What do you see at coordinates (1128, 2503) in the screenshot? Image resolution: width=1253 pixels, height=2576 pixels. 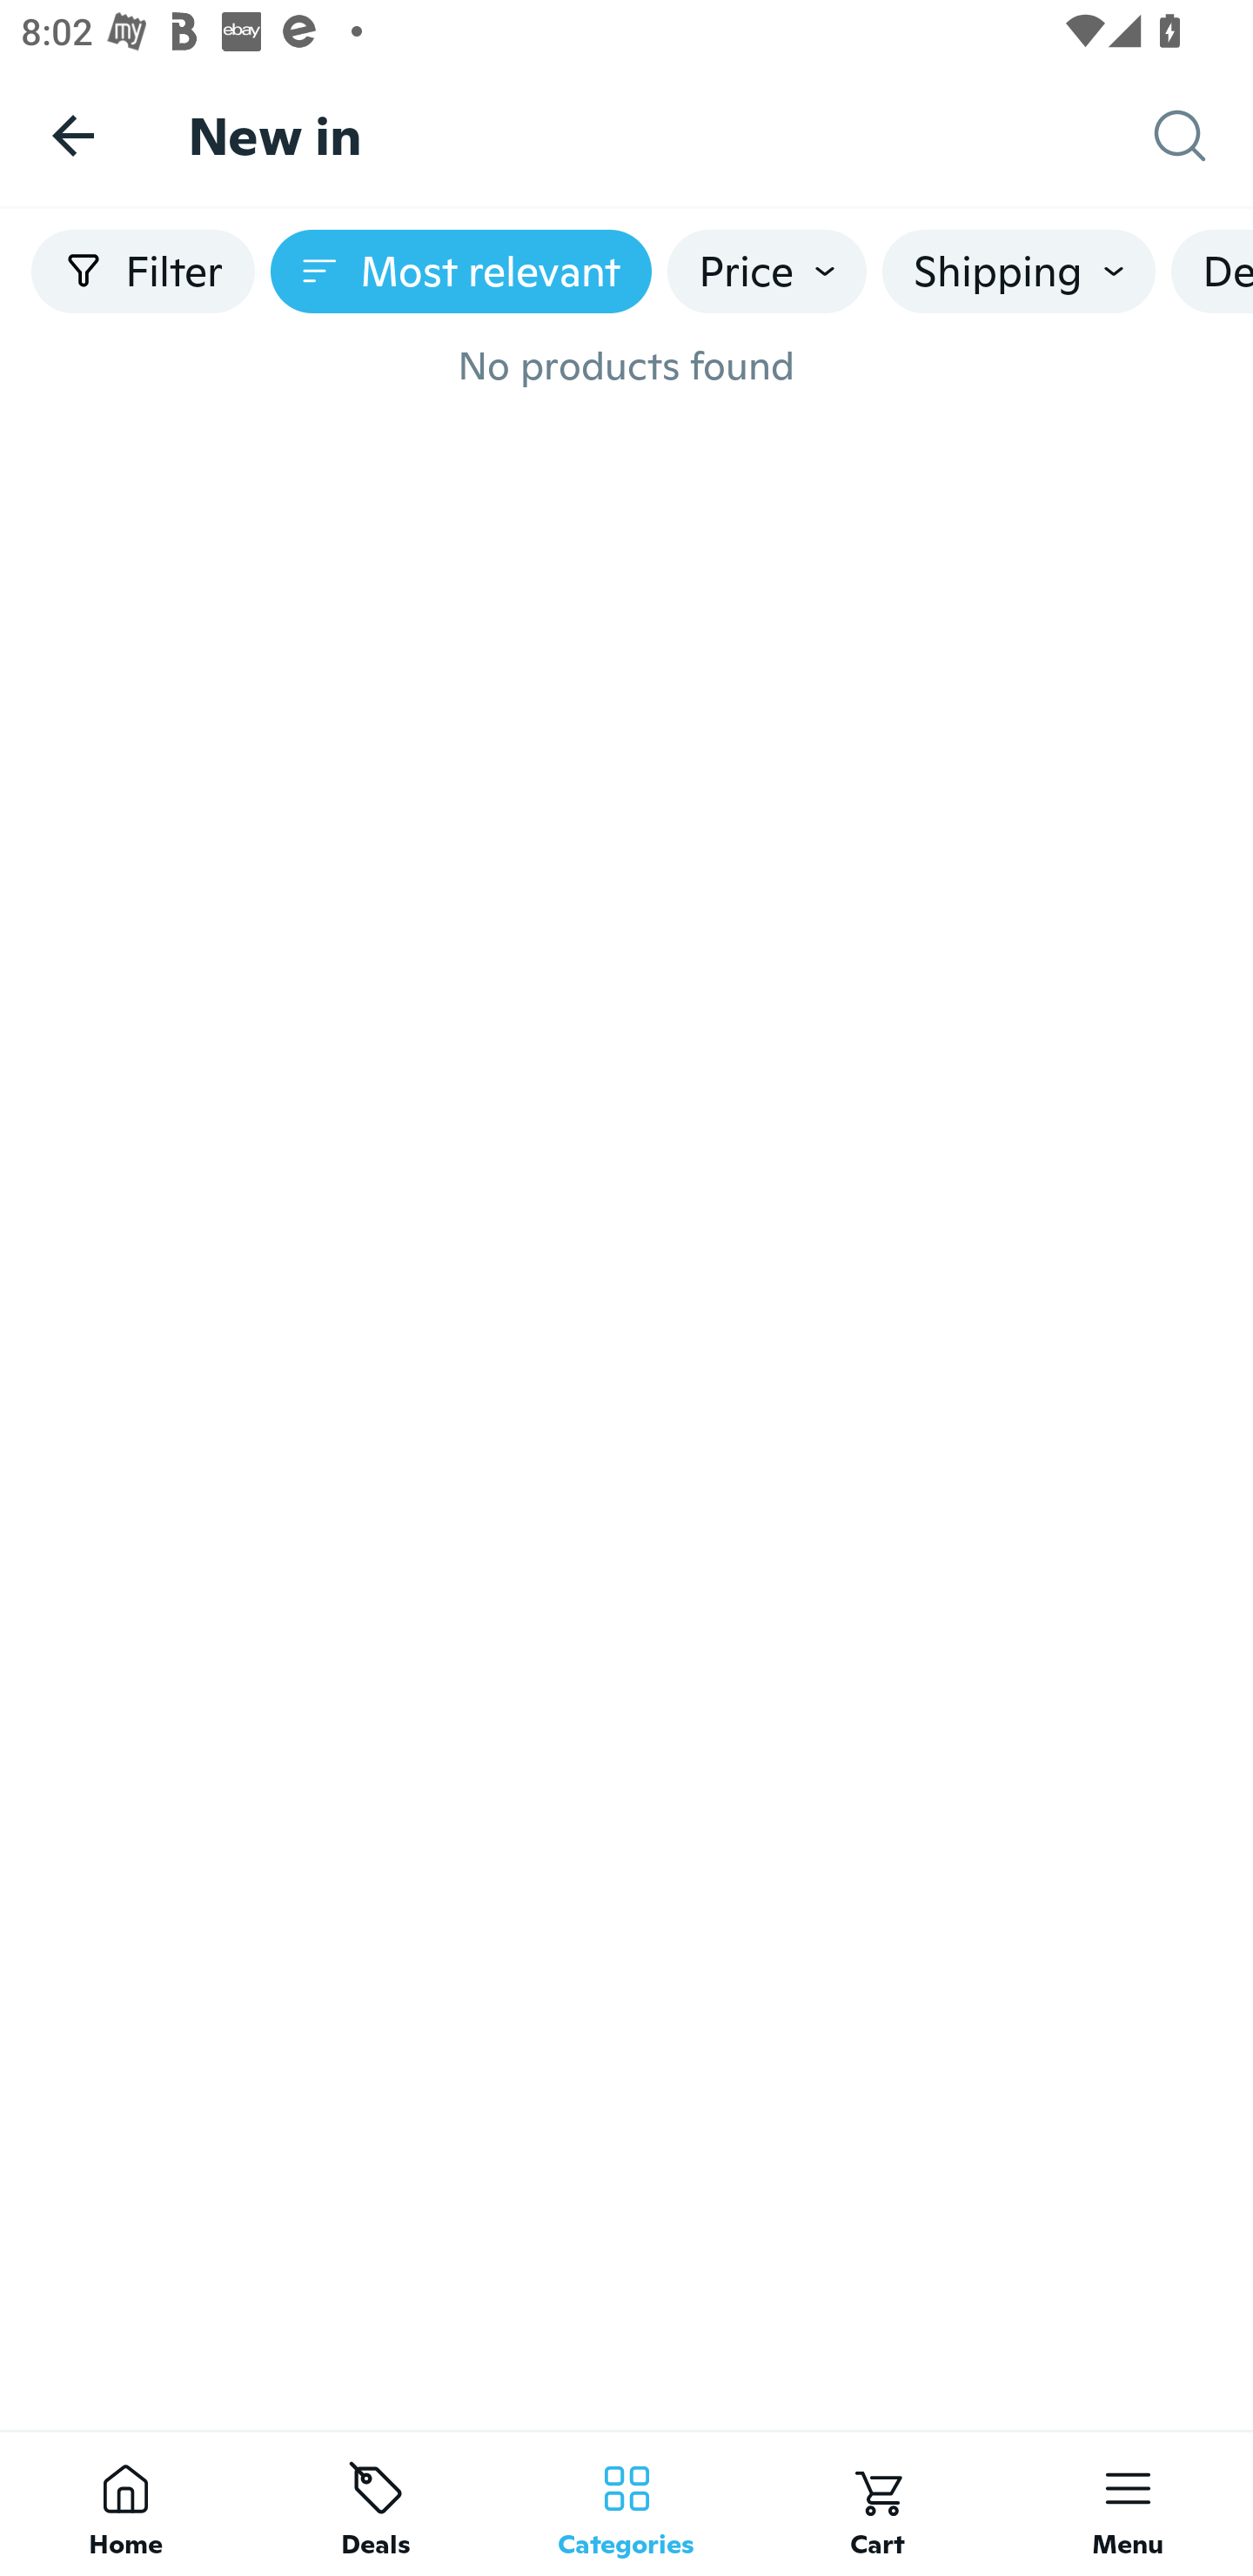 I see `Menu` at bounding box center [1128, 2503].